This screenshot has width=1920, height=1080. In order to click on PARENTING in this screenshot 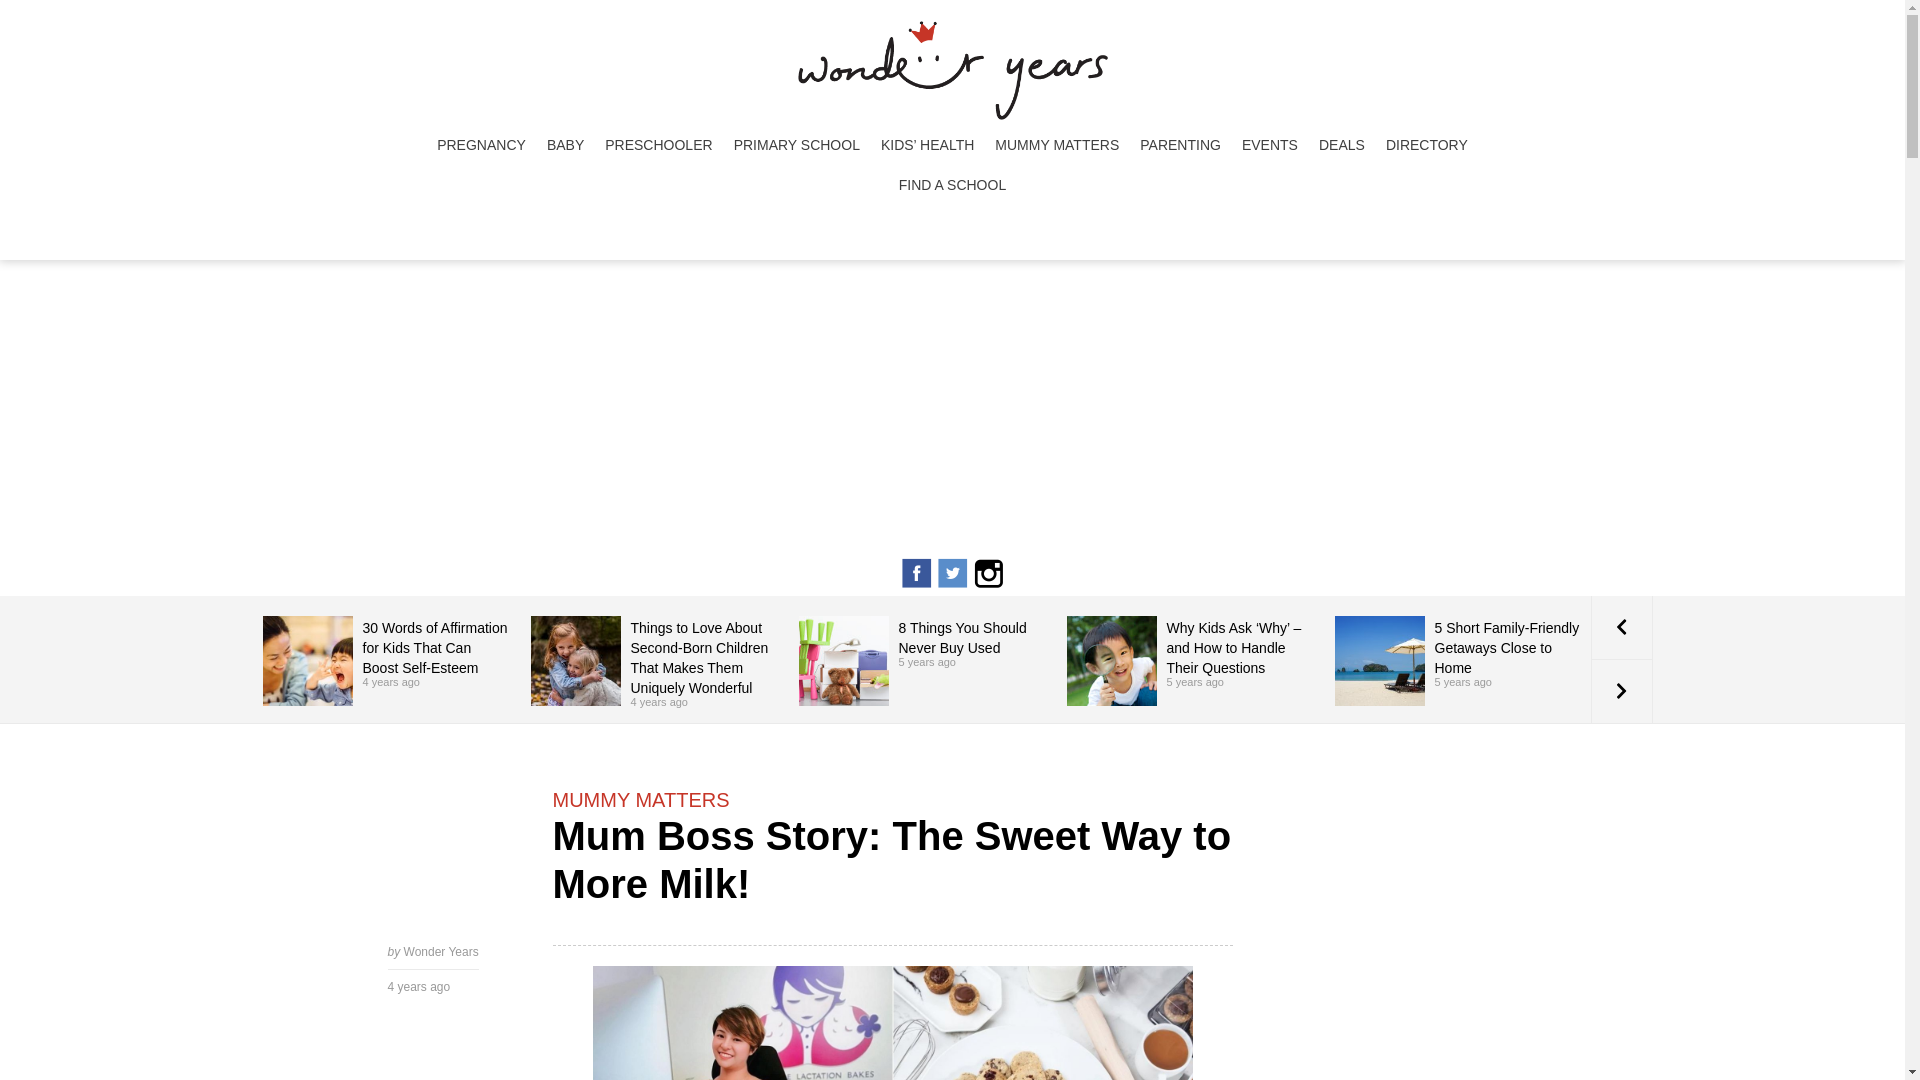, I will do `click(1180, 145)`.